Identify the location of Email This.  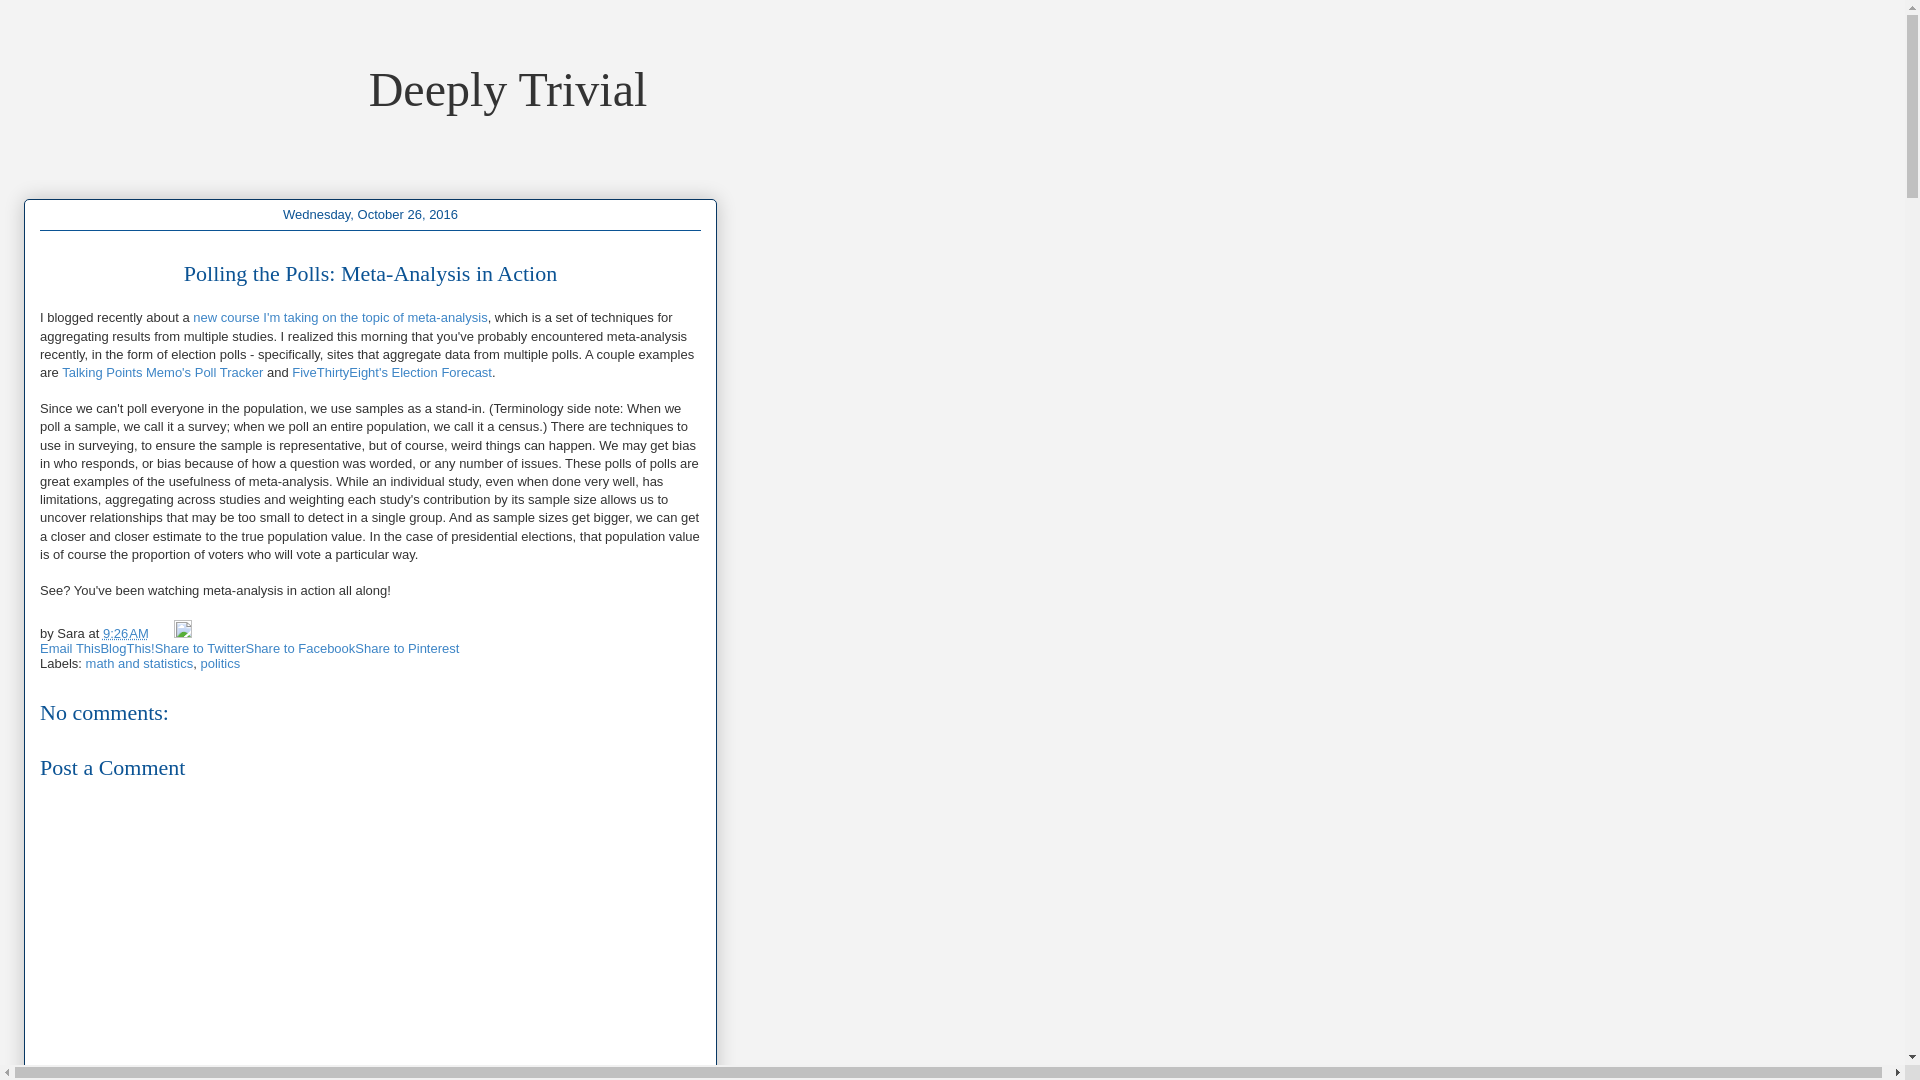
(70, 648).